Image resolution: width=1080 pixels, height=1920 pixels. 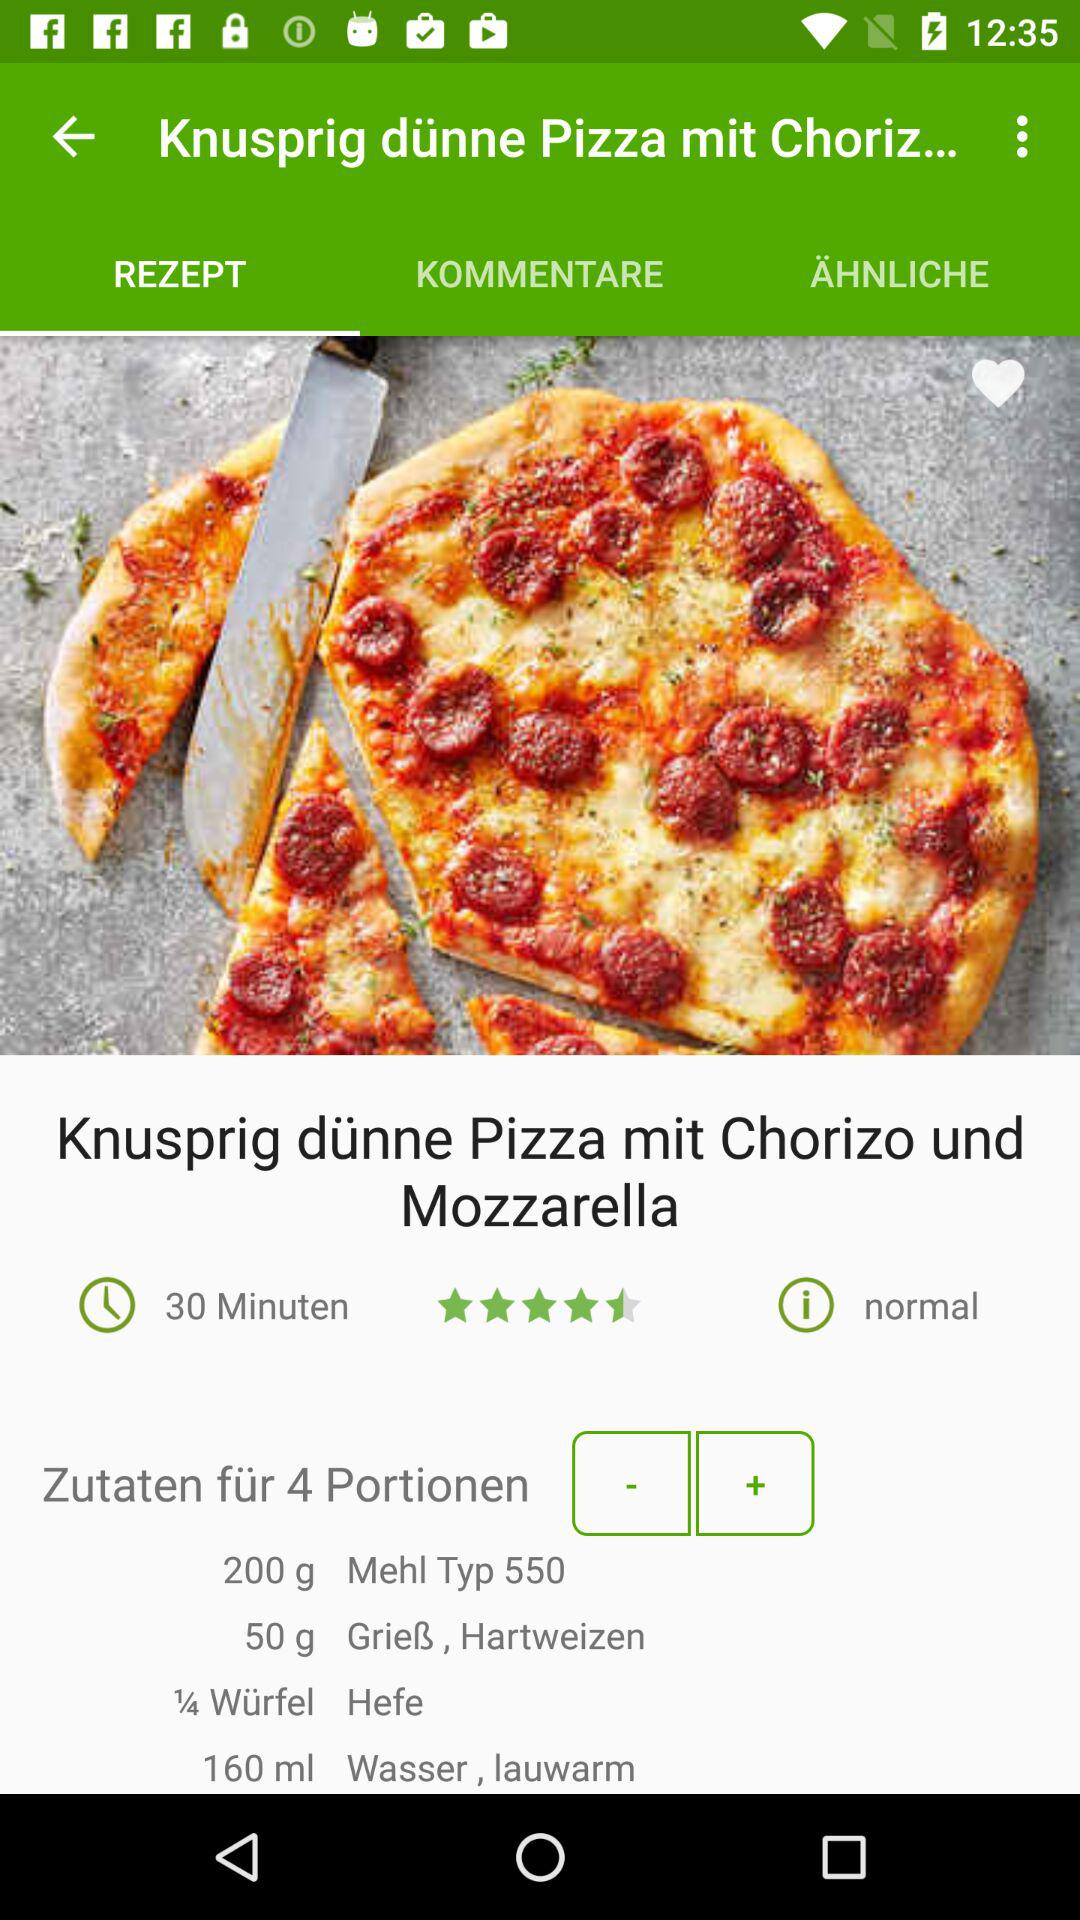 I want to click on launch the + icon, so click(x=755, y=1484).